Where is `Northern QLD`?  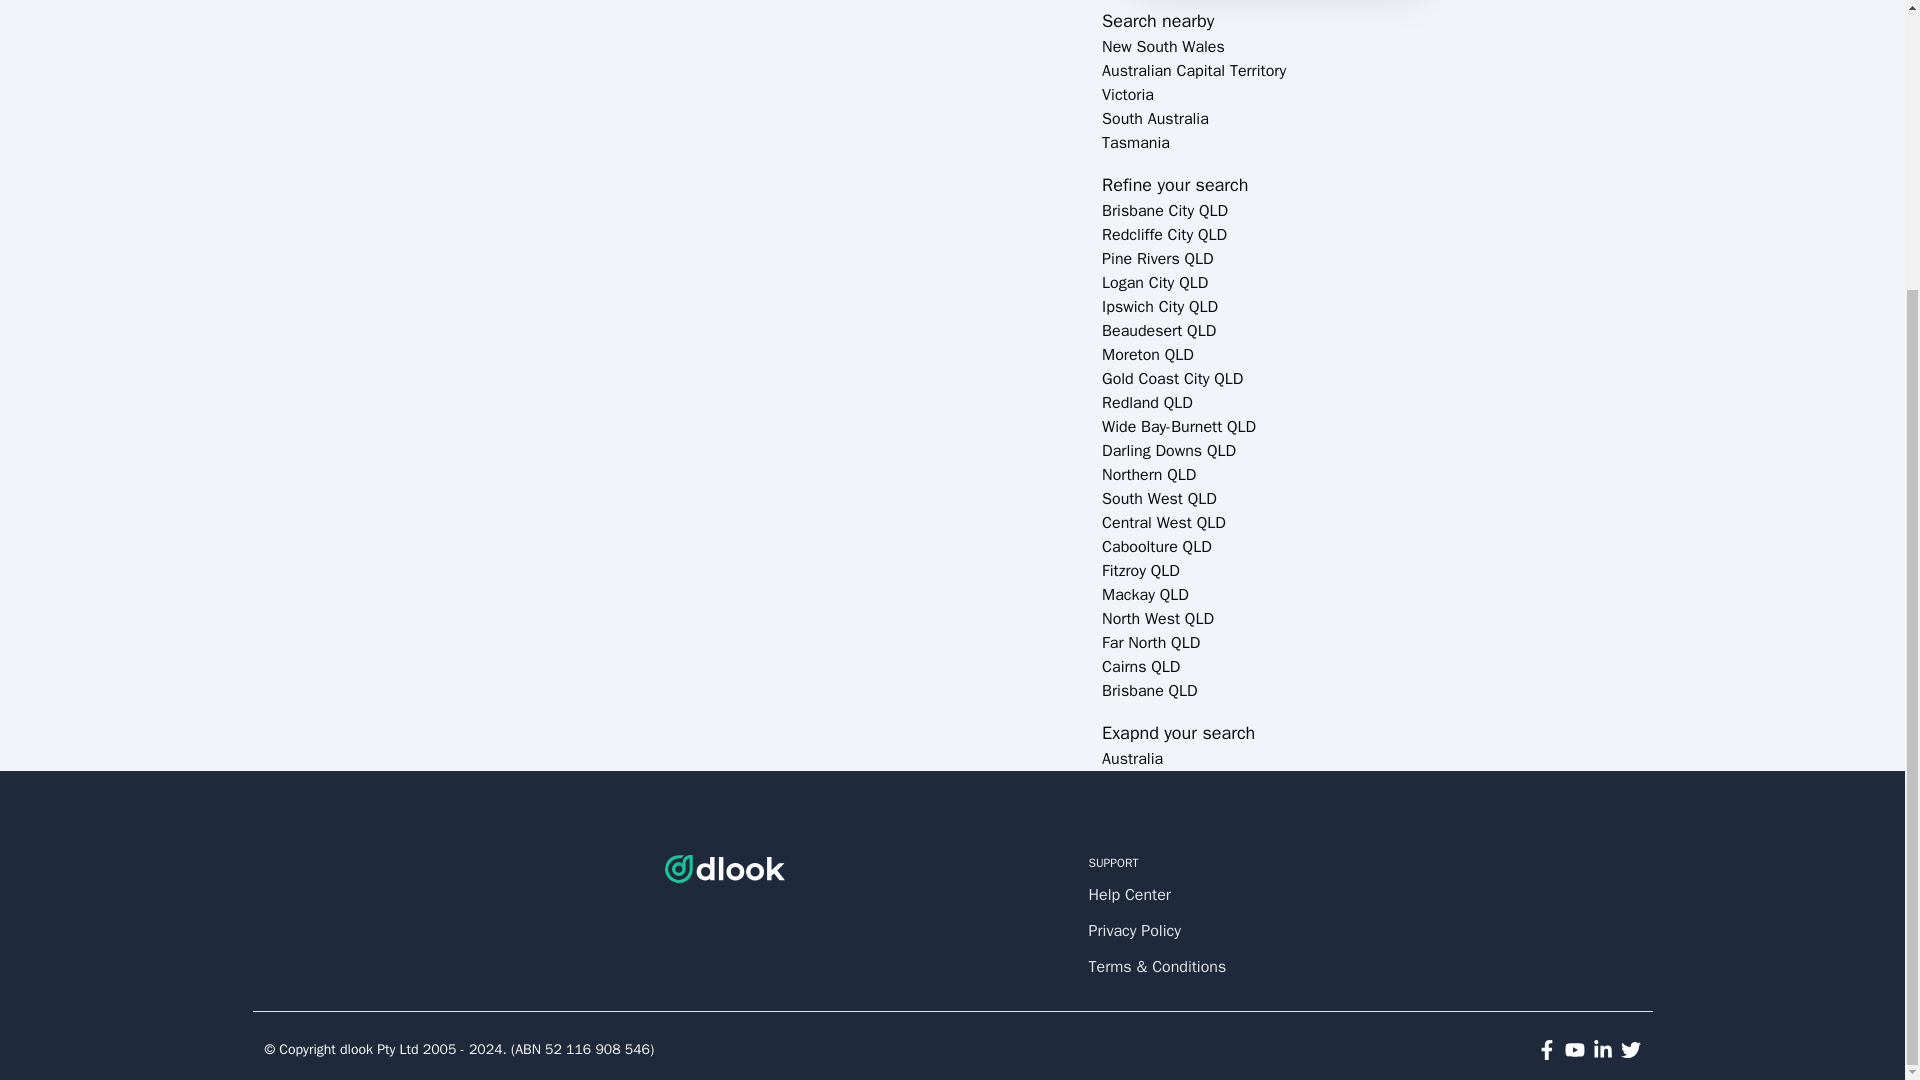
Northern QLD is located at coordinates (1149, 474).